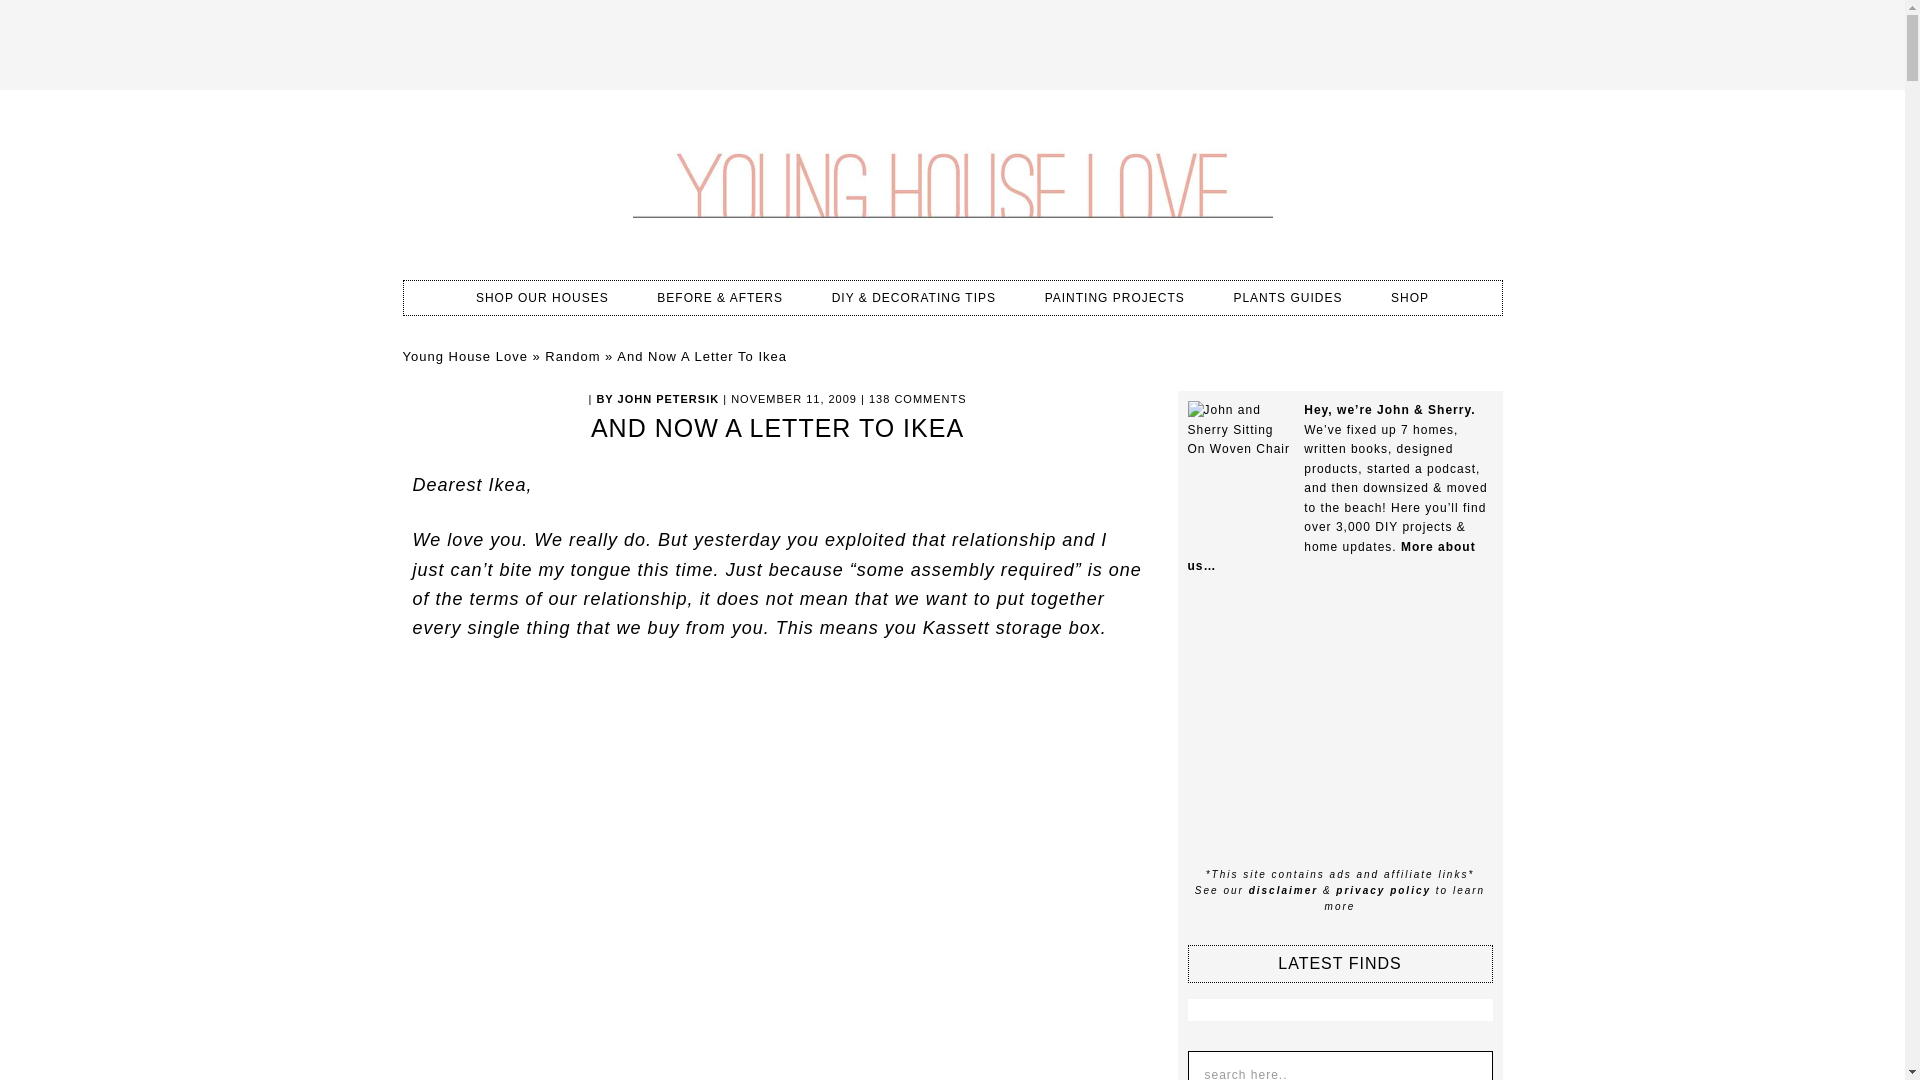  What do you see at coordinates (720, 298) in the screenshot?
I see `Before and After Photos Of Our Homes` at bounding box center [720, 298].